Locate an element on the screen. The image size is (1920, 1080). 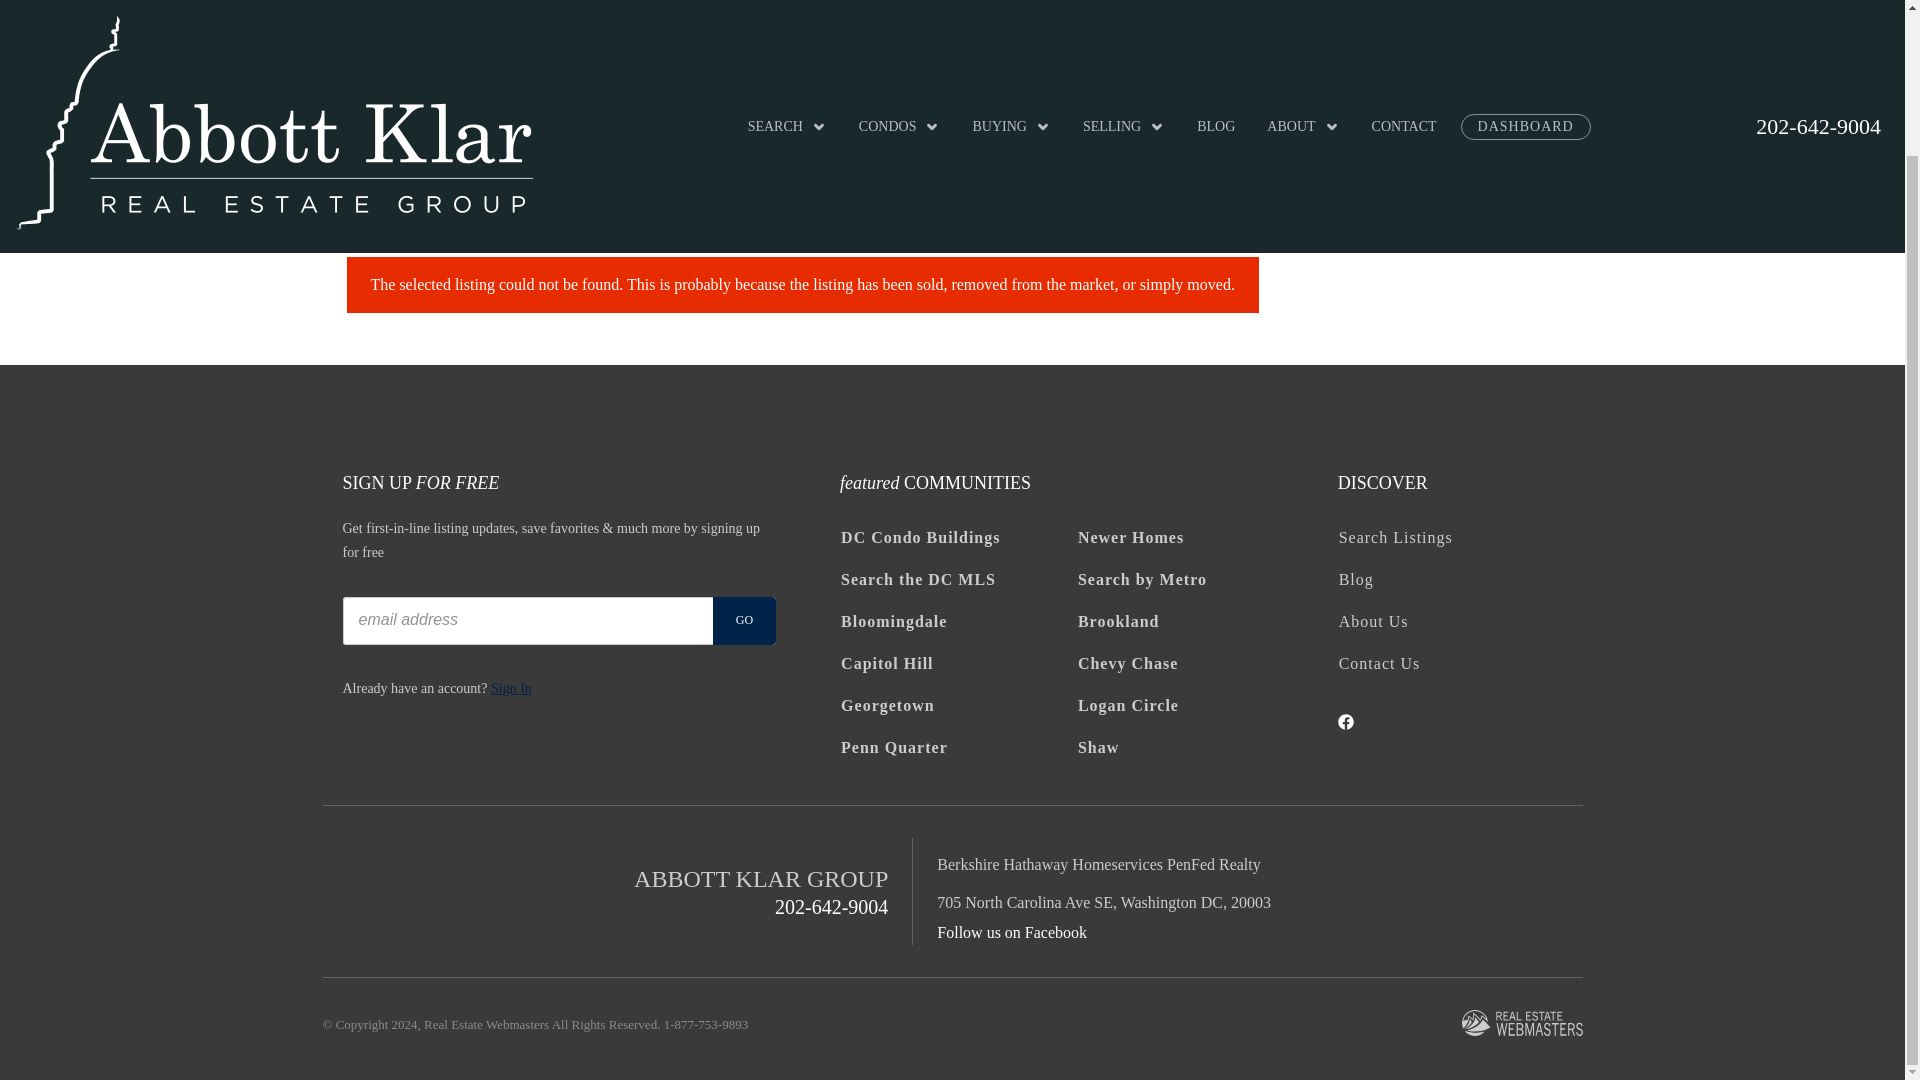
Site Logo is located at coordinates (274, 31).